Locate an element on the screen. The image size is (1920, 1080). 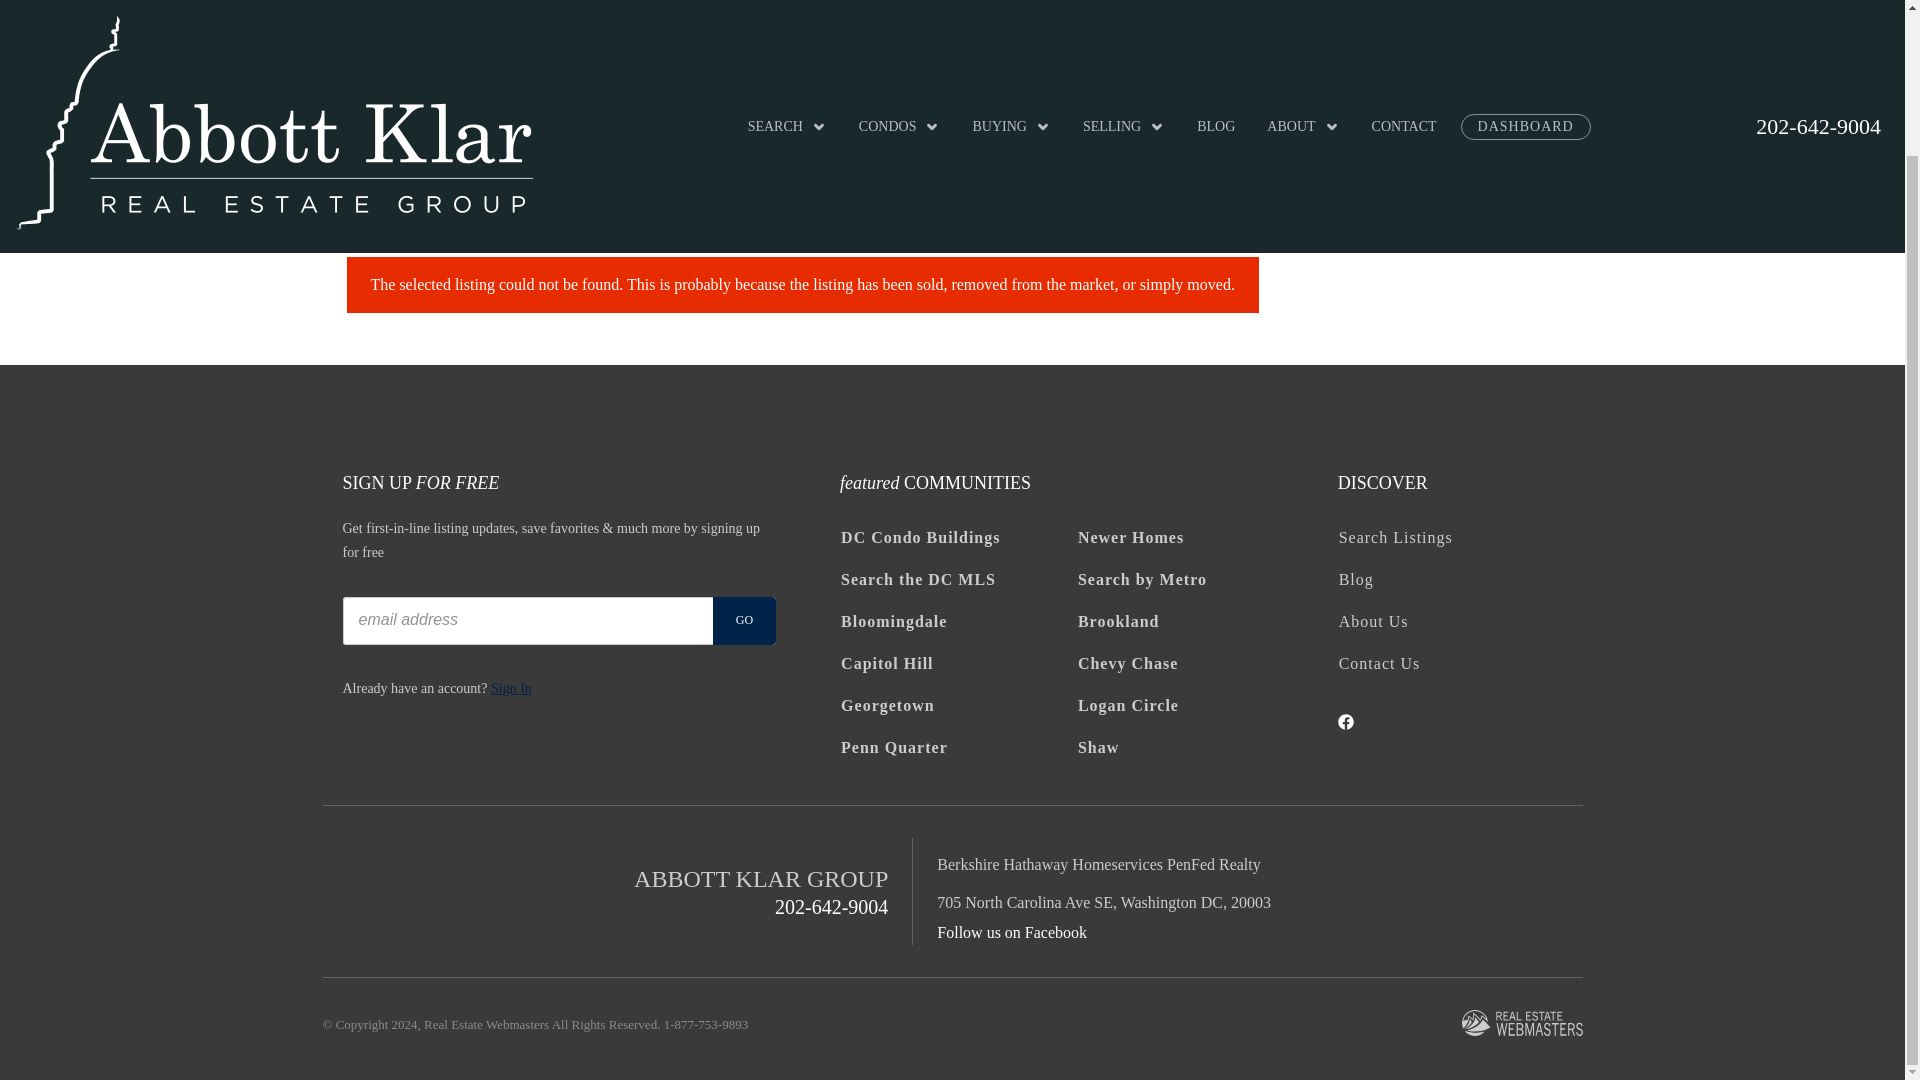
Site Logo is located at coordinates (274, 31).